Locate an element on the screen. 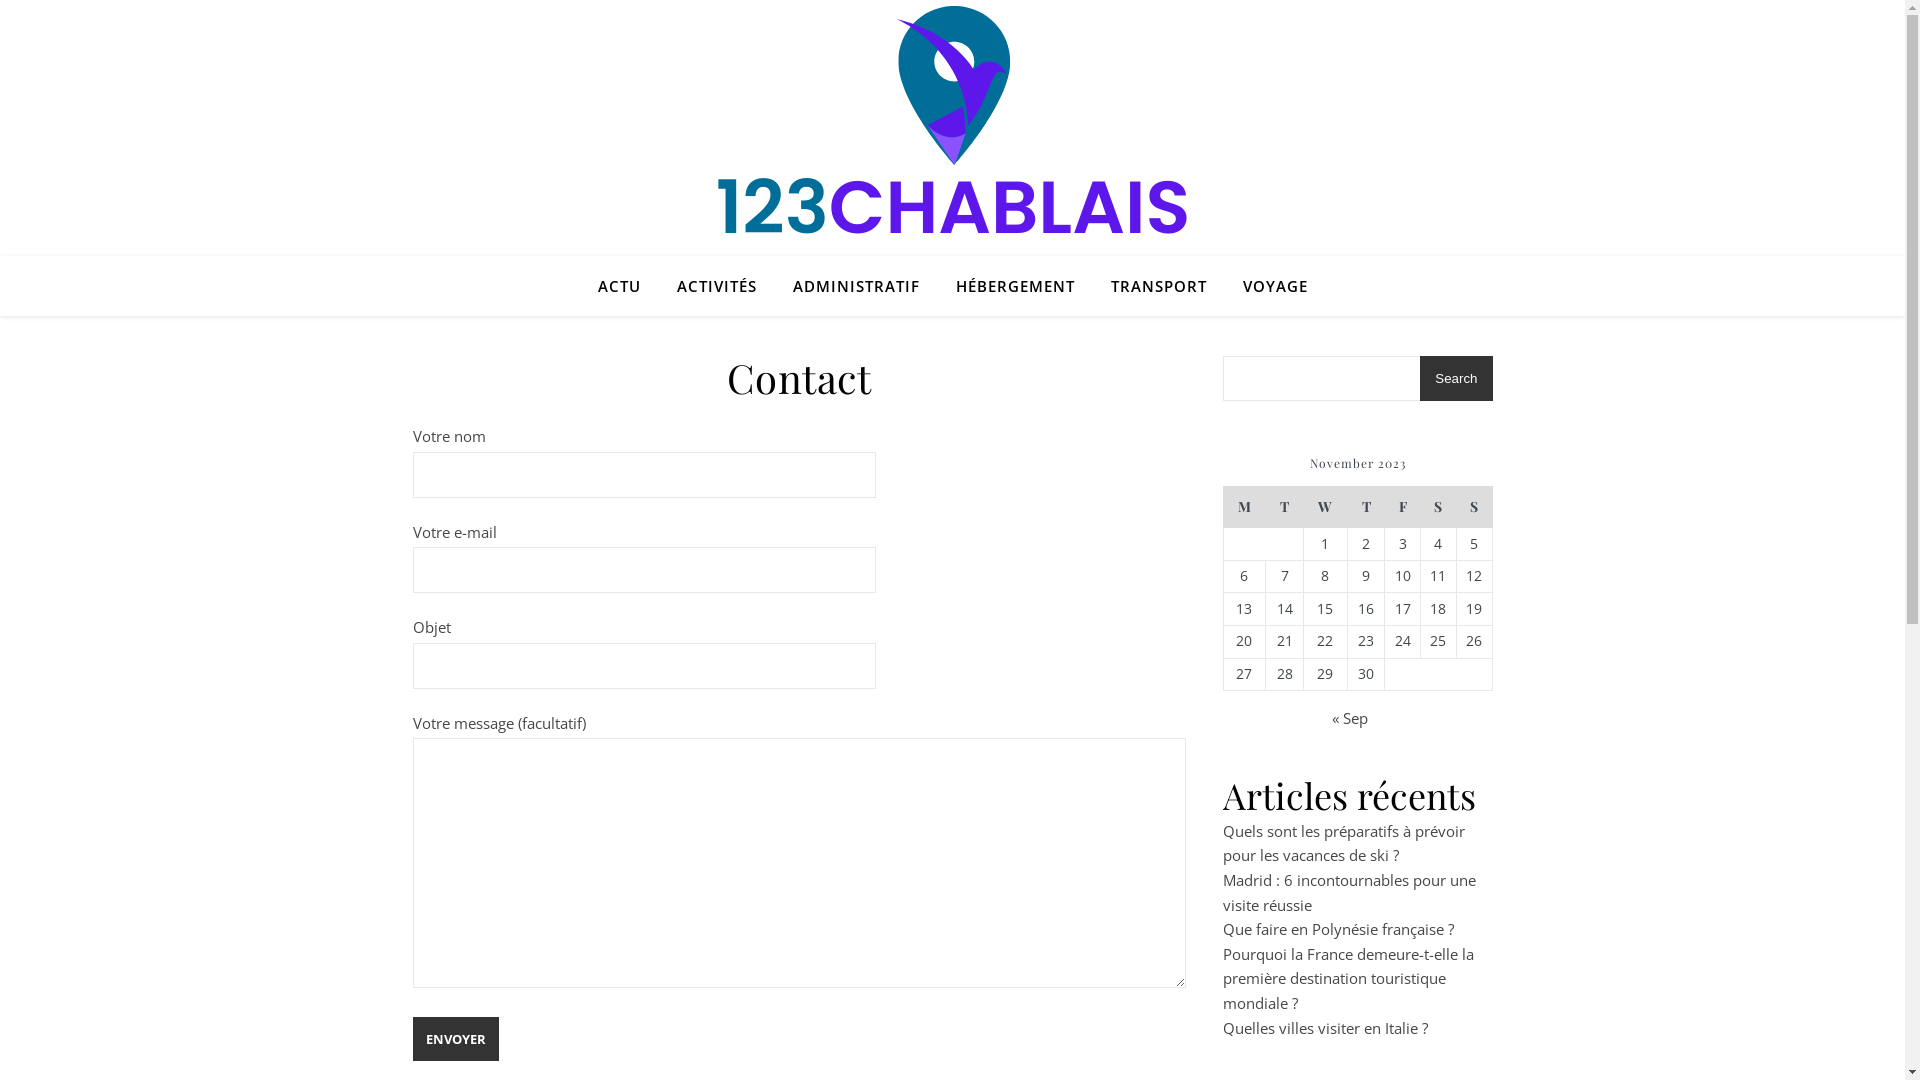  TRANSPORT is located at coordinates (1158, 286).